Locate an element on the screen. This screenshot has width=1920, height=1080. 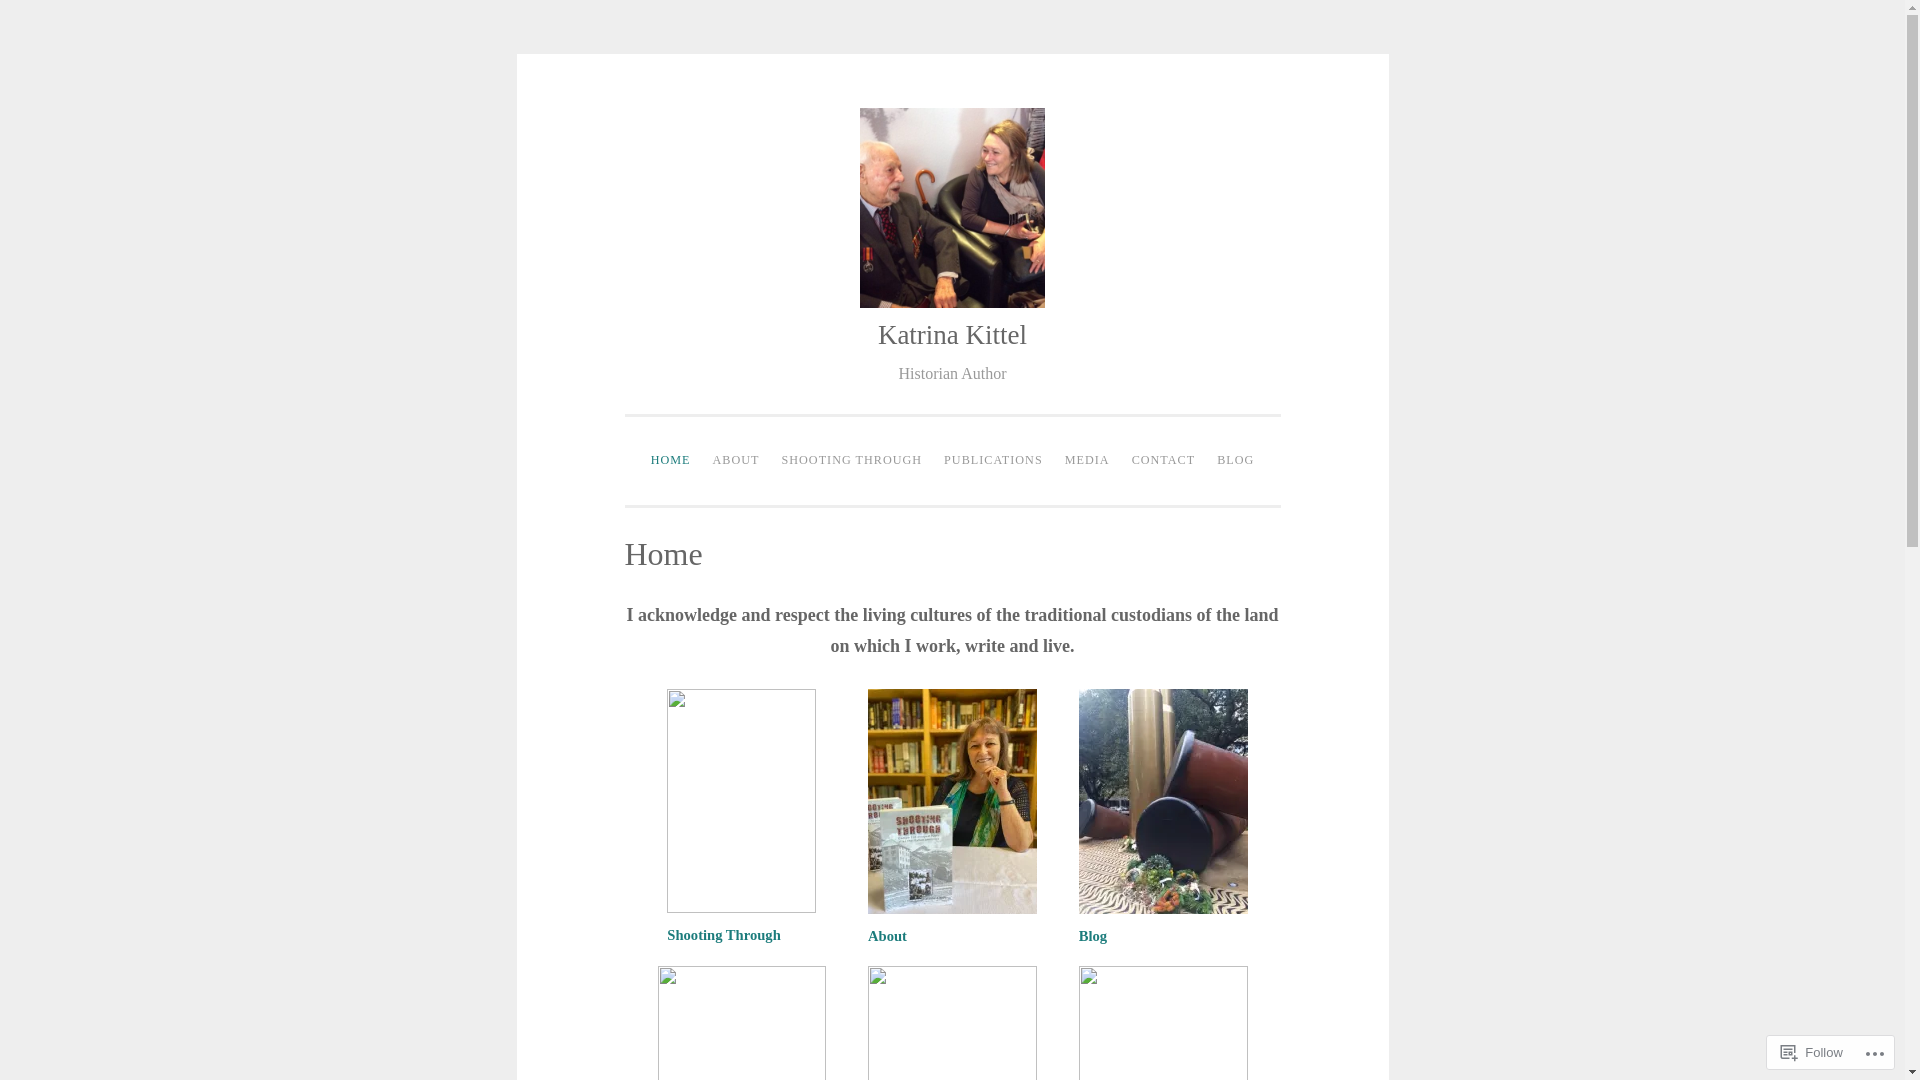
Katrina Kittel is located at coordinates (952, 335).